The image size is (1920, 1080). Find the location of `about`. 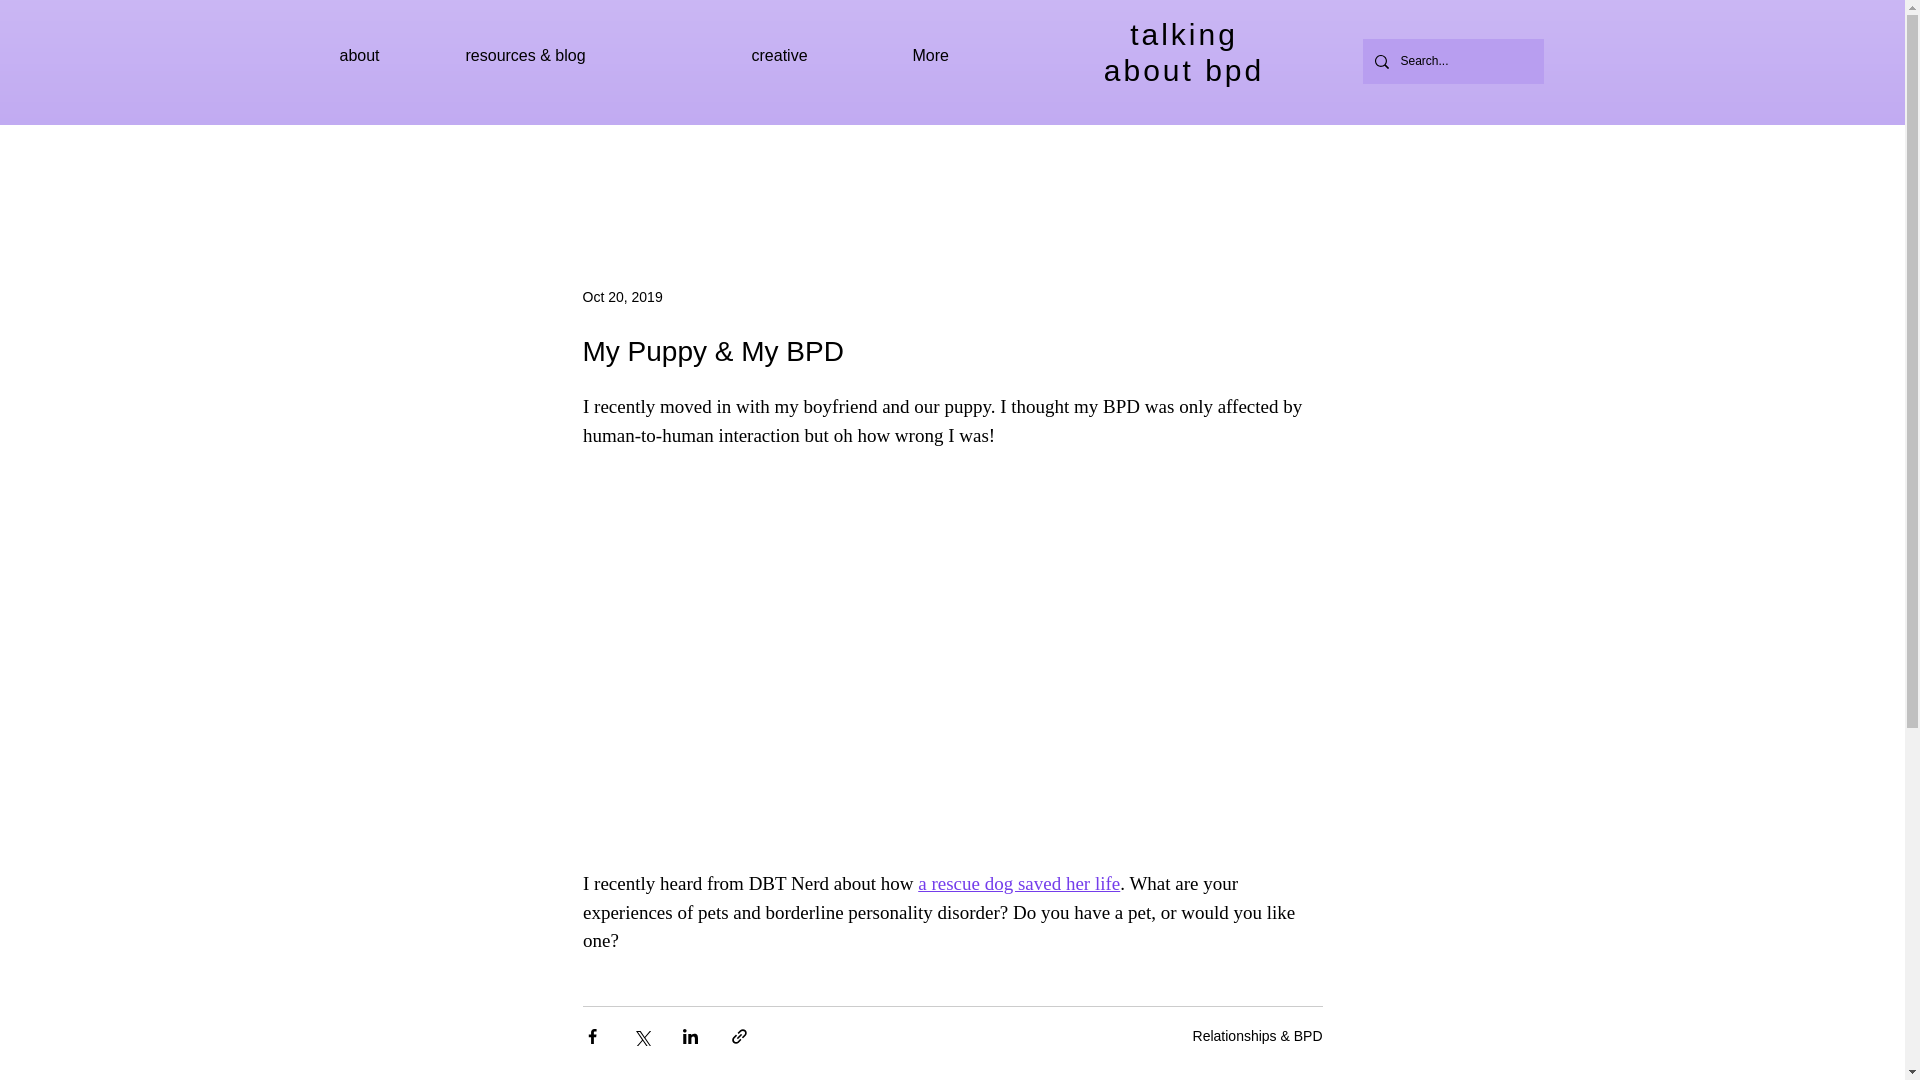

about is located at coordinates (1184, 52).